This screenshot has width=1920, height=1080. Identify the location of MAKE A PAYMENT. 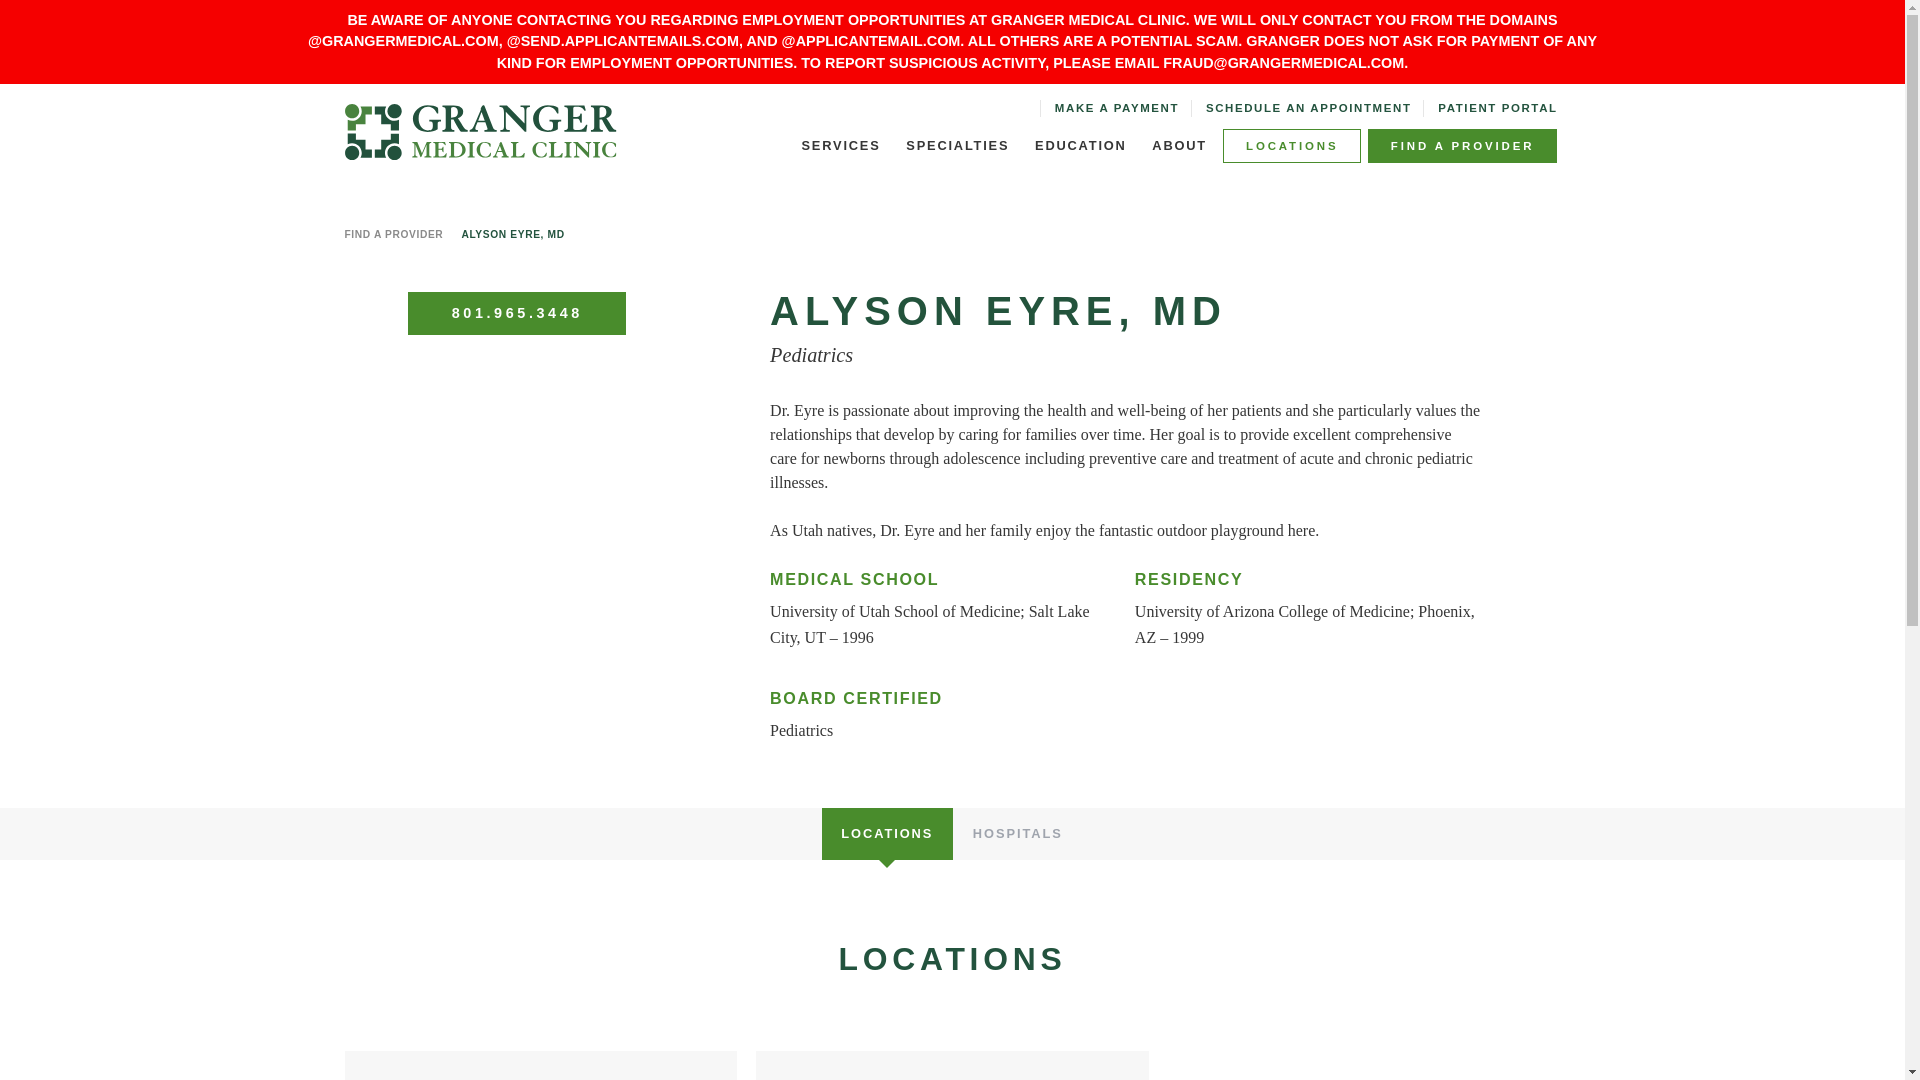
(1116, 108).